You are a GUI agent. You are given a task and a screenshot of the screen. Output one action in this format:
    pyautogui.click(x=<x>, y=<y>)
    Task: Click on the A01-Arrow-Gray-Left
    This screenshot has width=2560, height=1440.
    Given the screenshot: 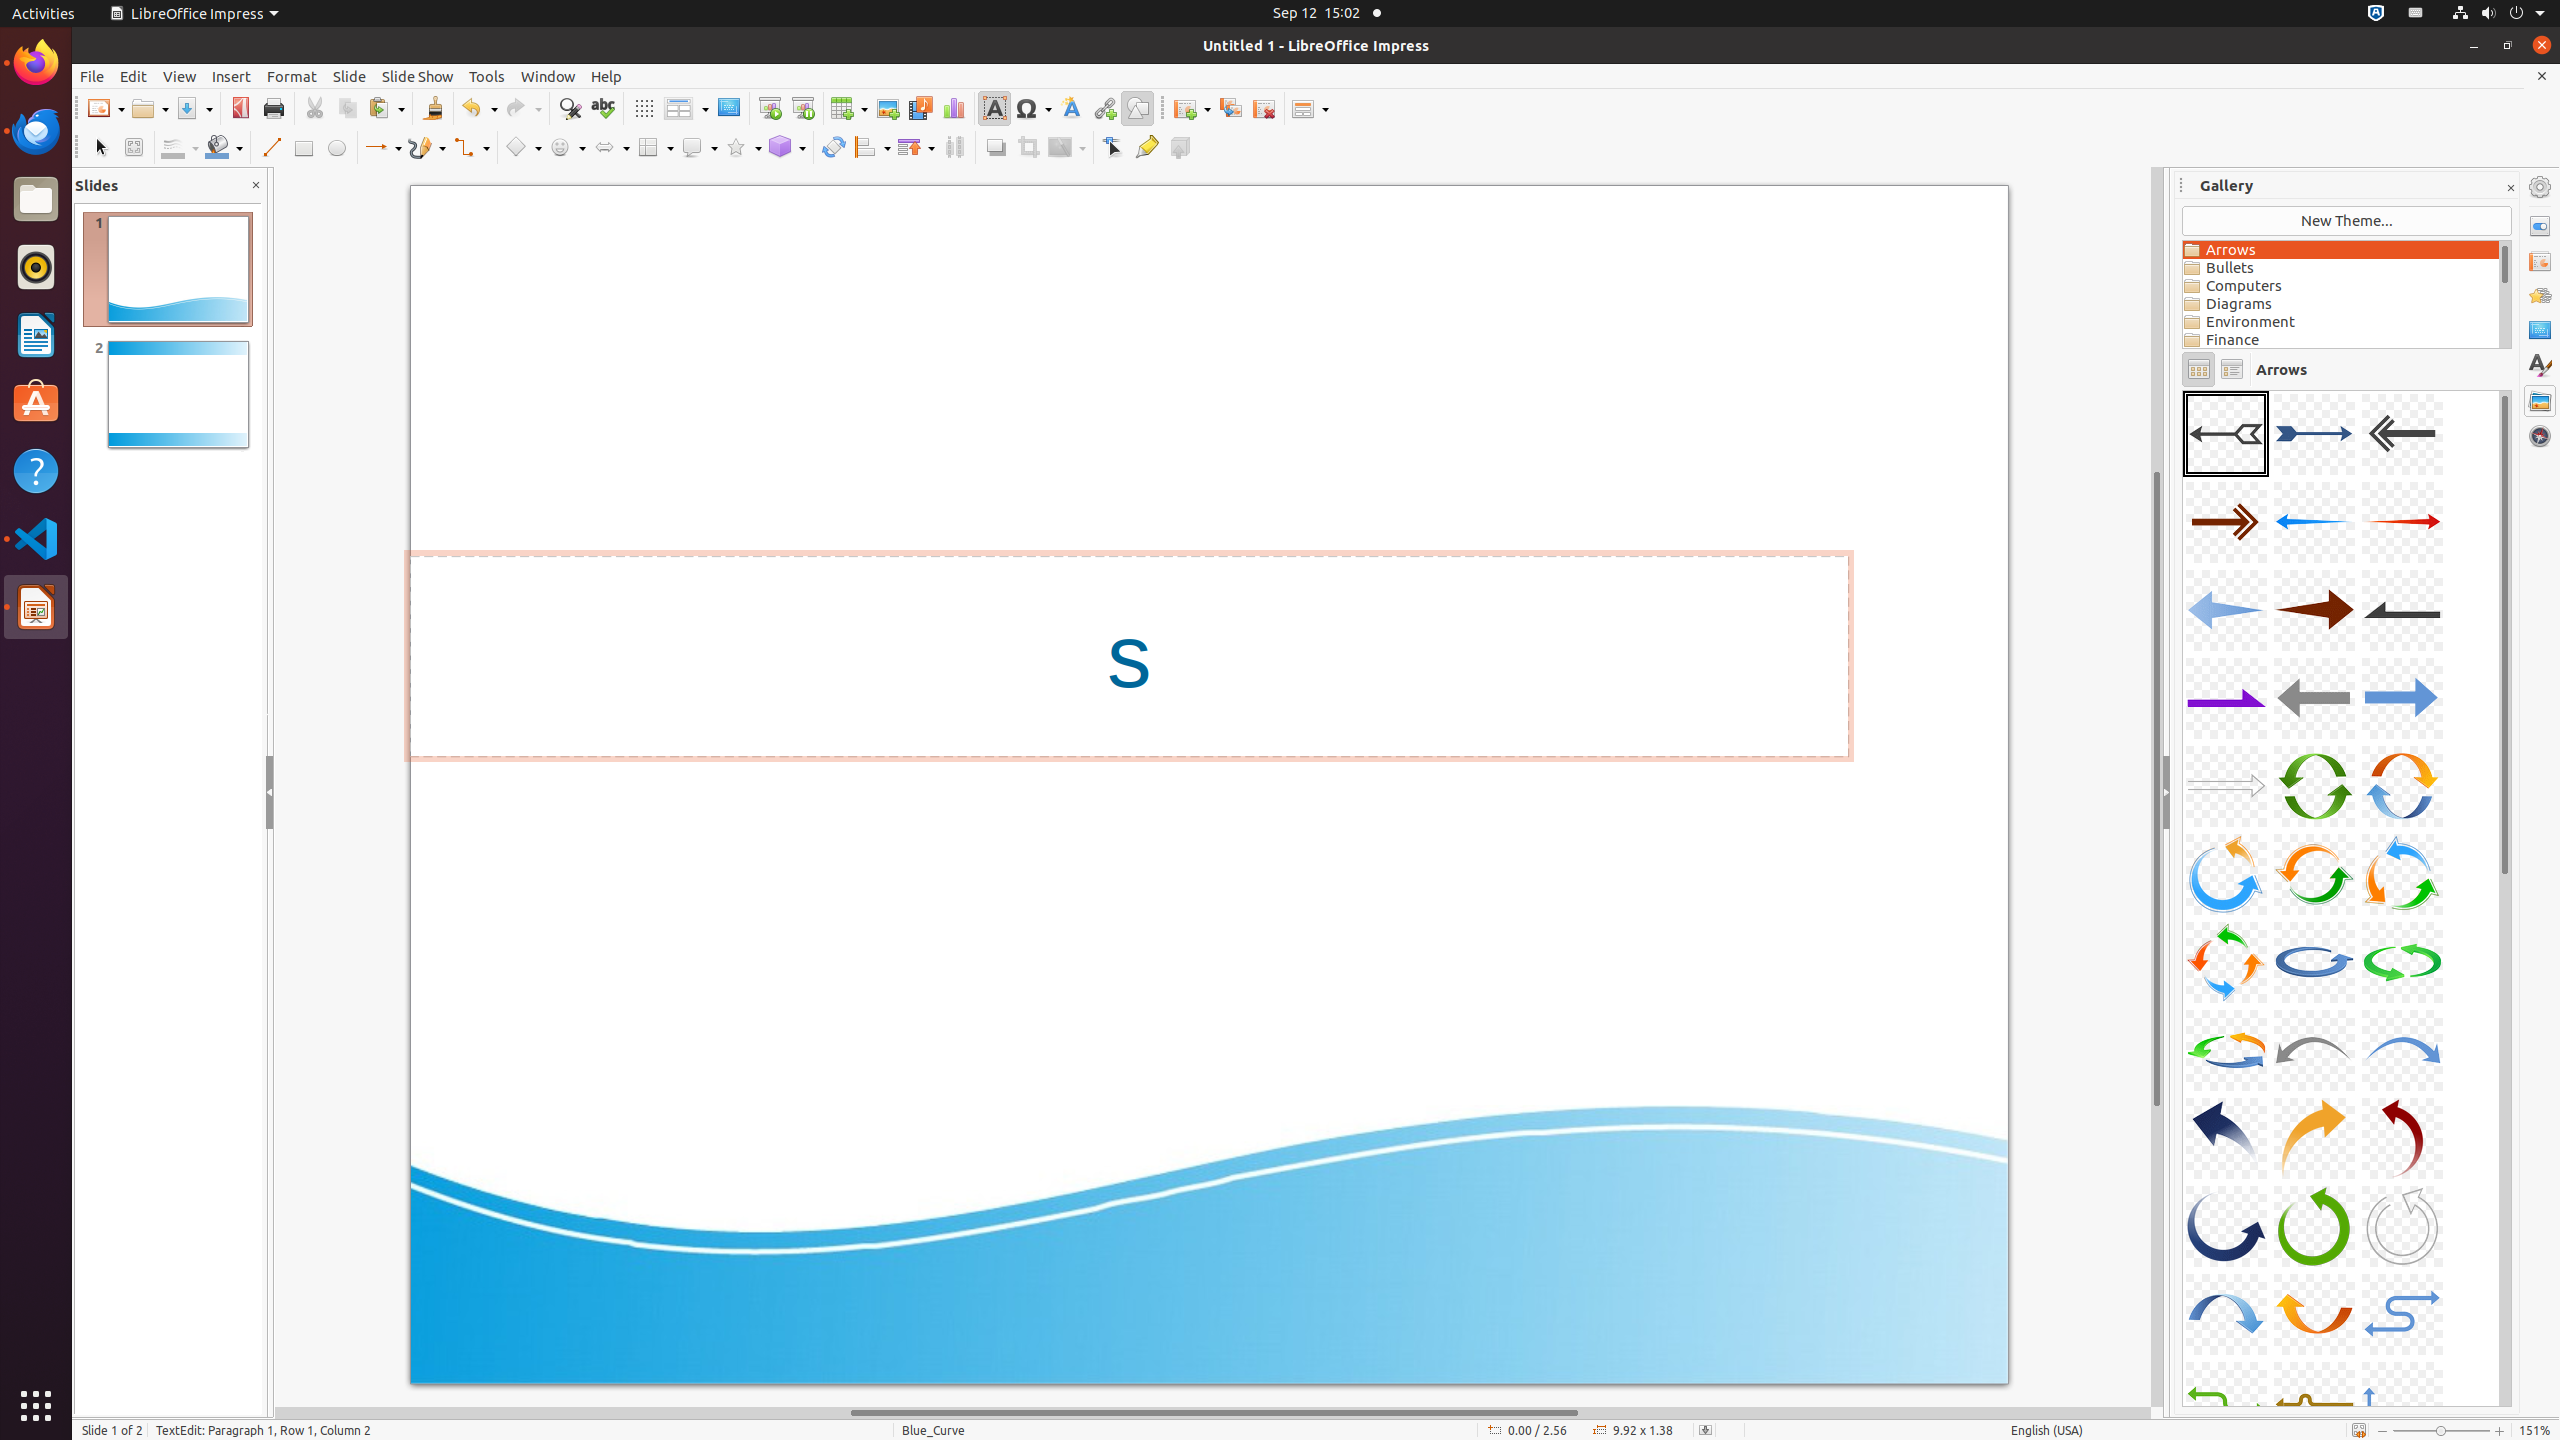 What is the action you would take?
    pyautogui.click(x=2226, y=434)
    